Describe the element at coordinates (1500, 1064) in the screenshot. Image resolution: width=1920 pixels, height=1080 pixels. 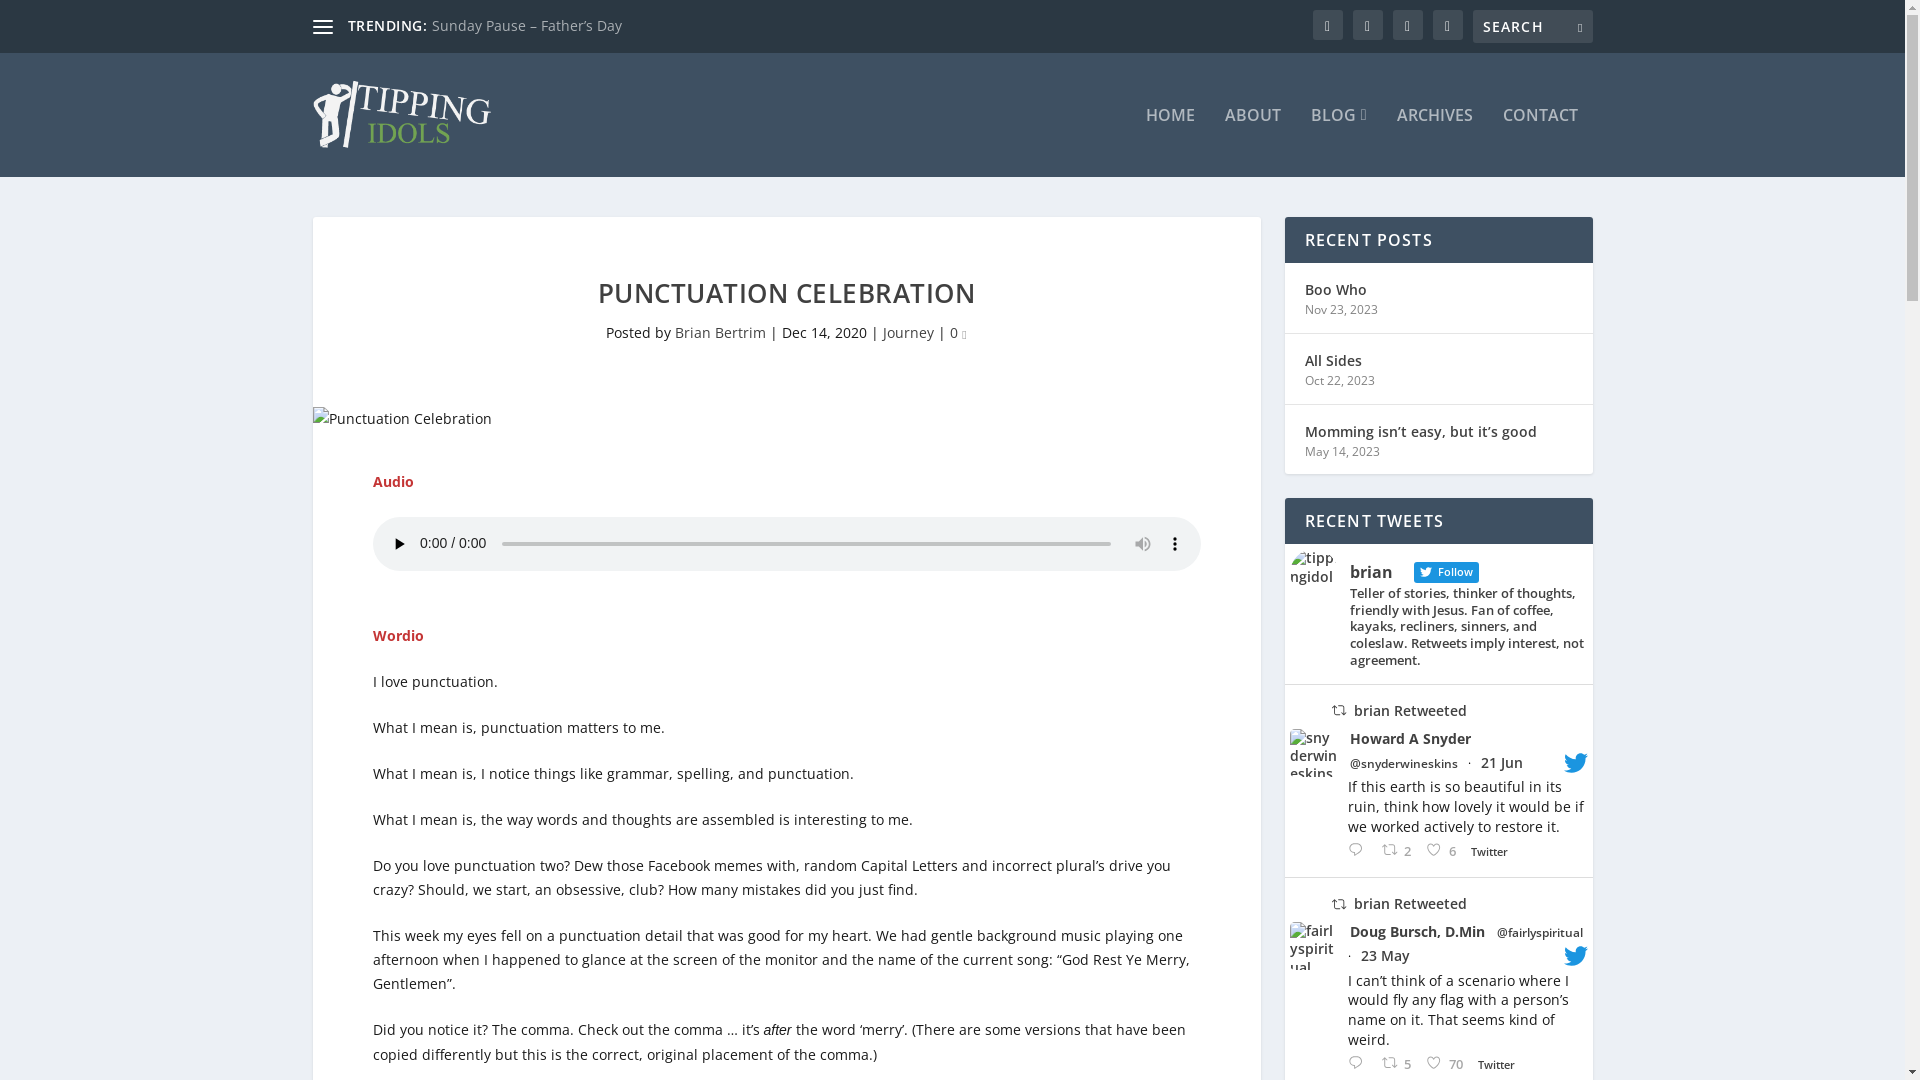
I see `Twitter 1661069616507154432` at that location.